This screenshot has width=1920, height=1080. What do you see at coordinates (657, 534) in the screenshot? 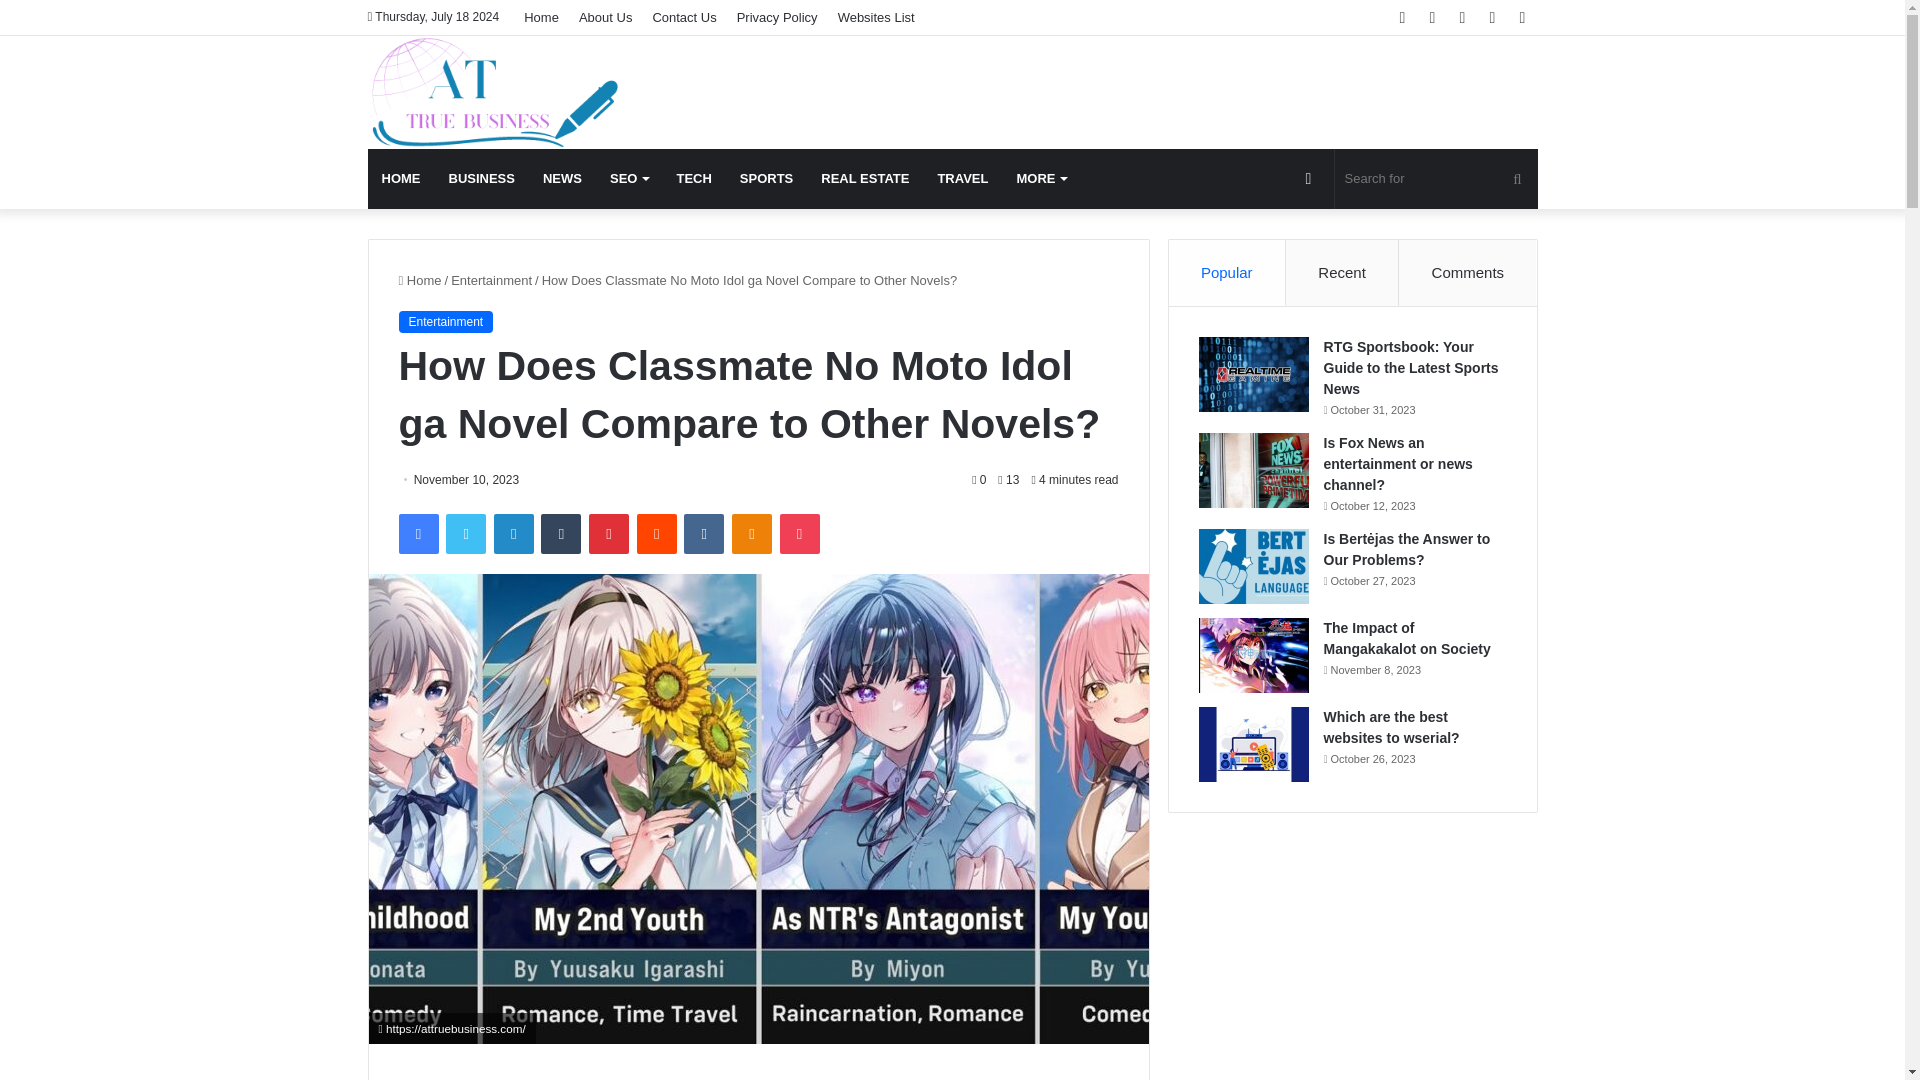
I see `Reddit` at bounding box center [657, 534].